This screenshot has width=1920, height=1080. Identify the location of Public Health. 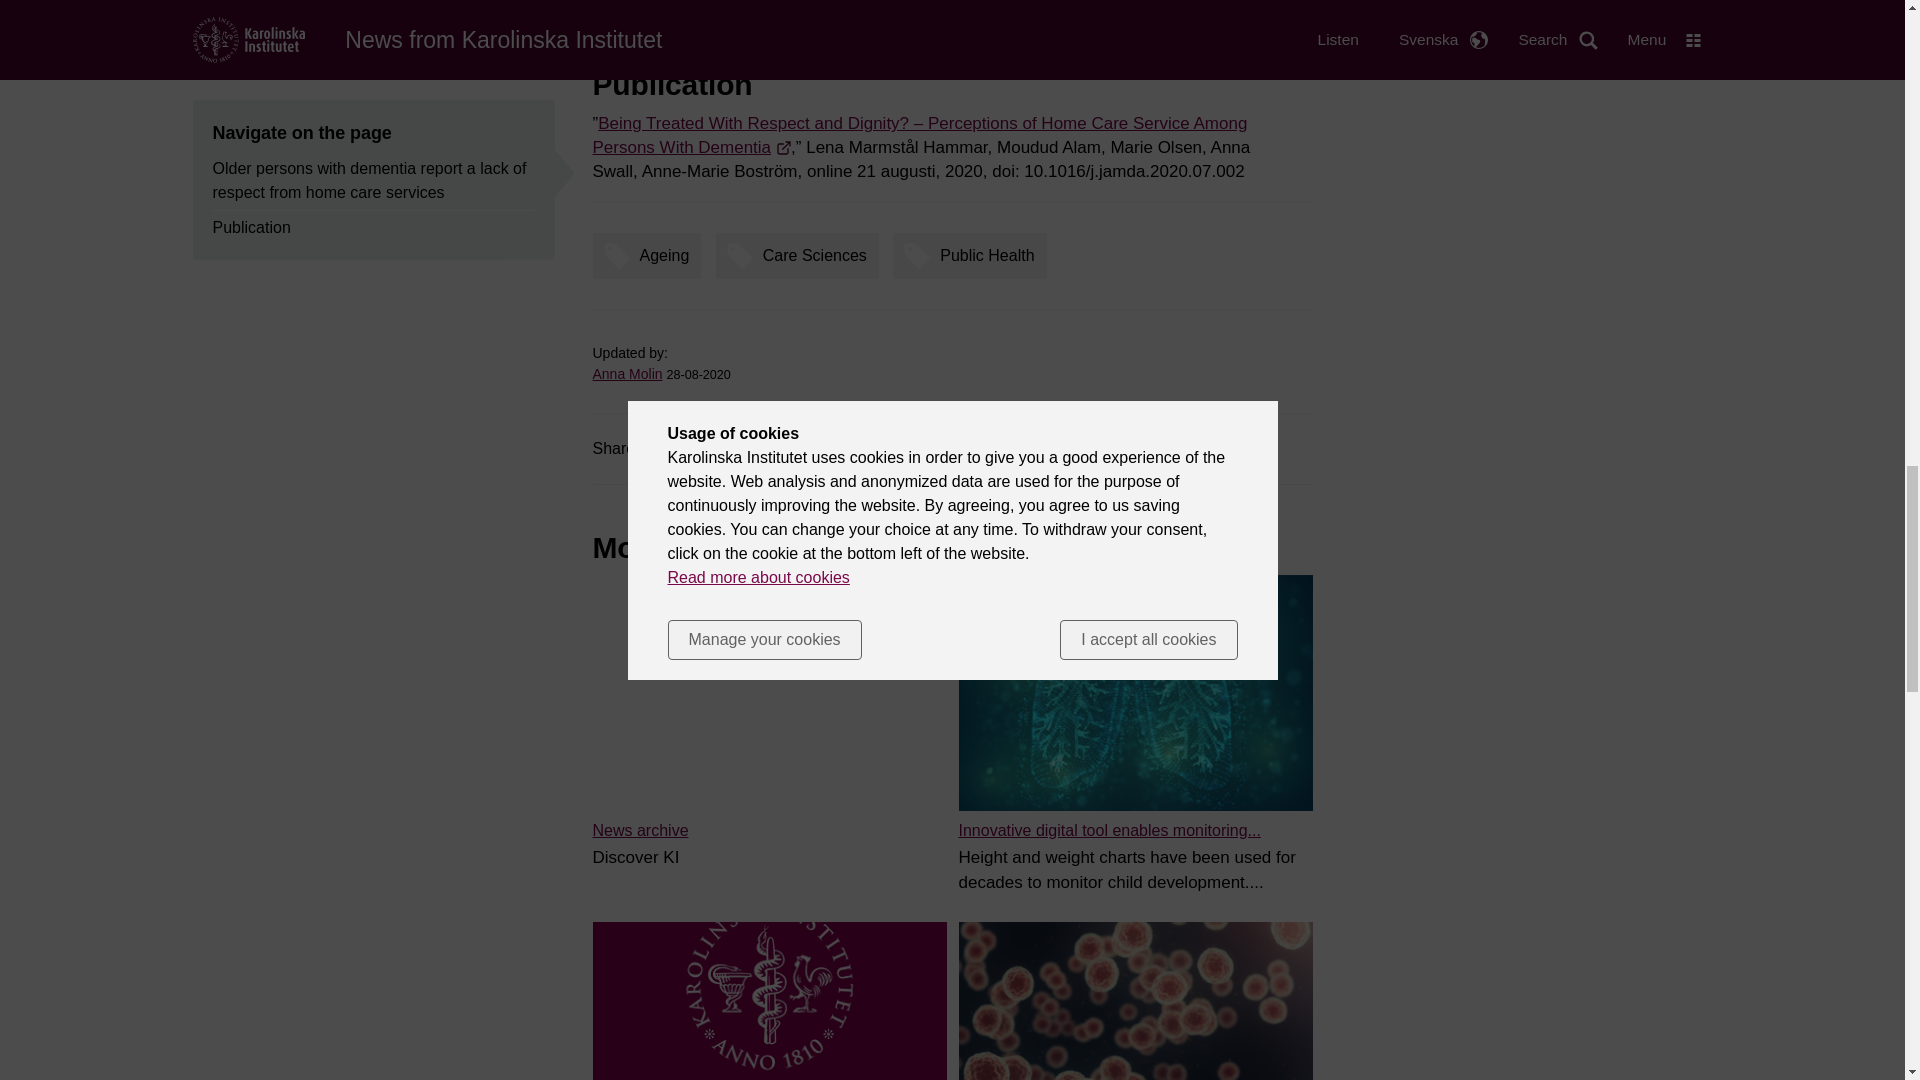
(974, 256).